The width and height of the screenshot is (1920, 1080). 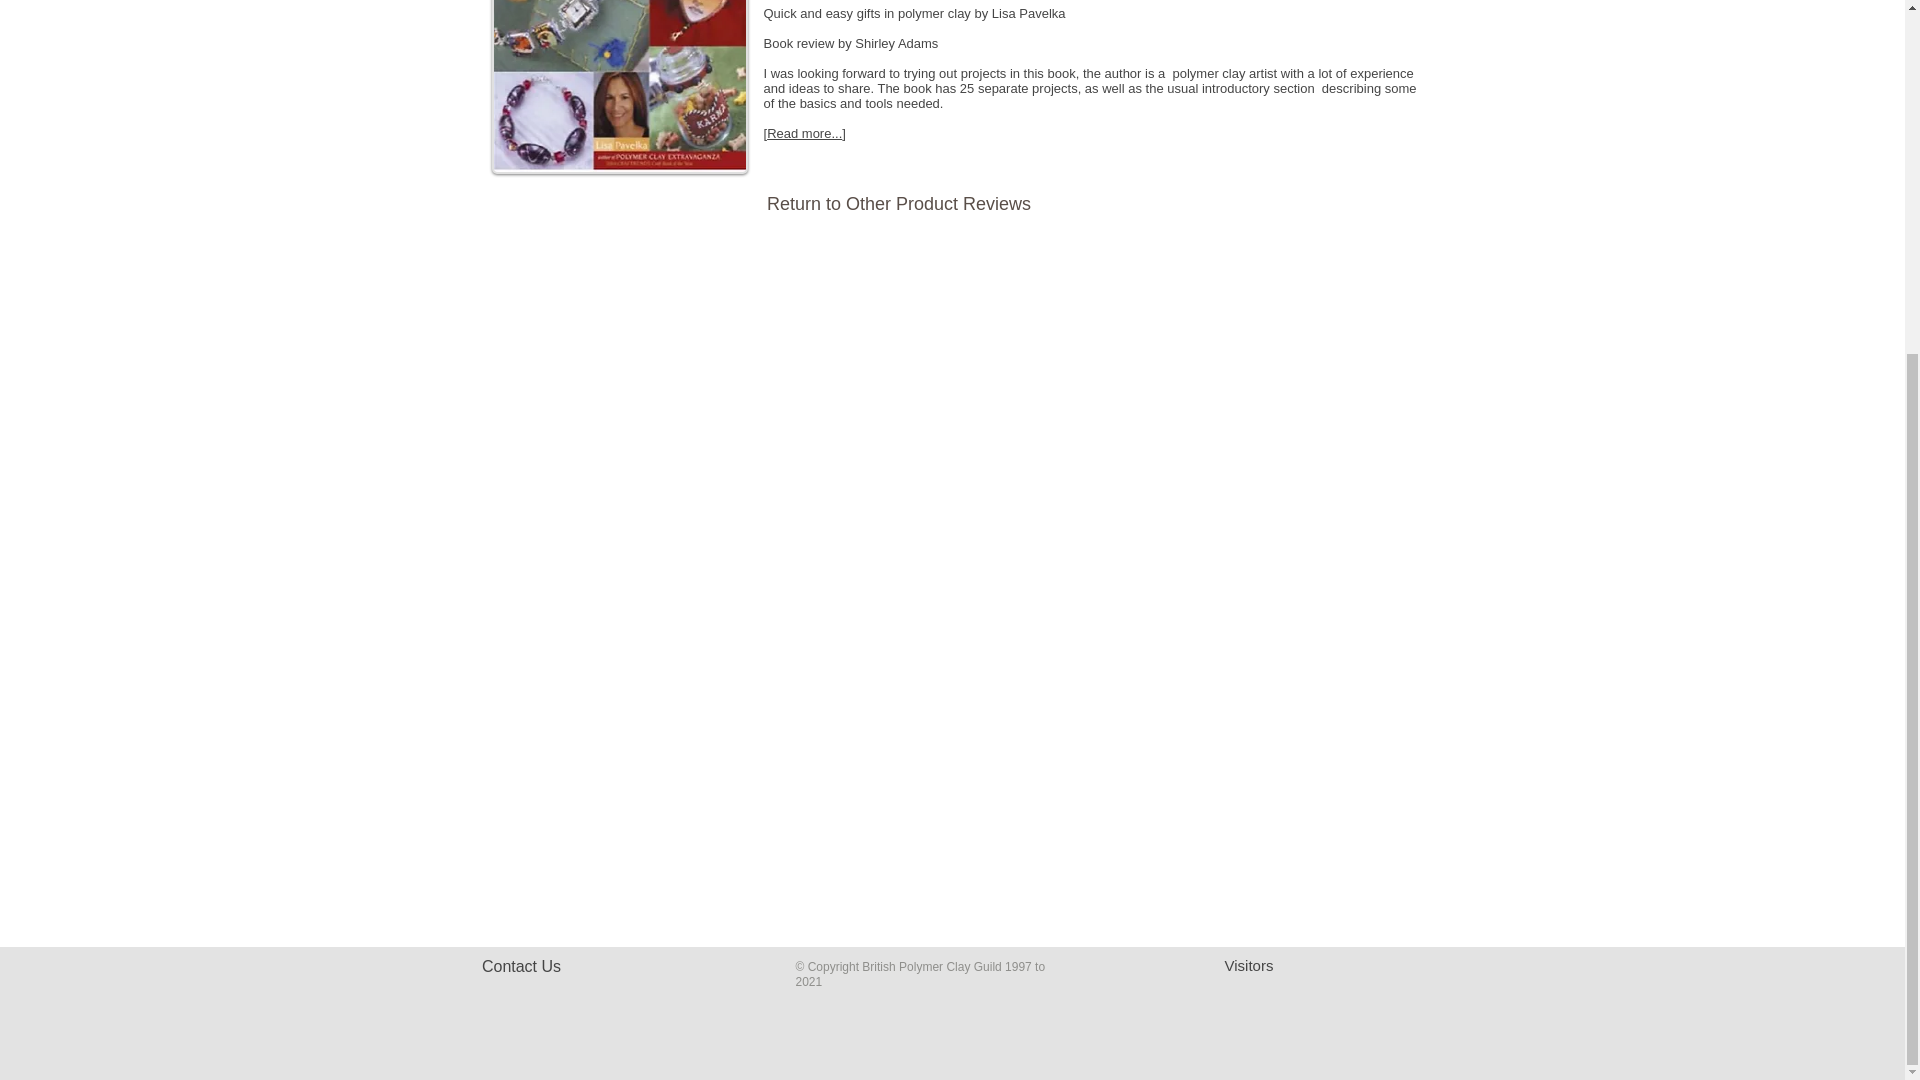 I want to click on Read more..., so click(x=804, y=134).